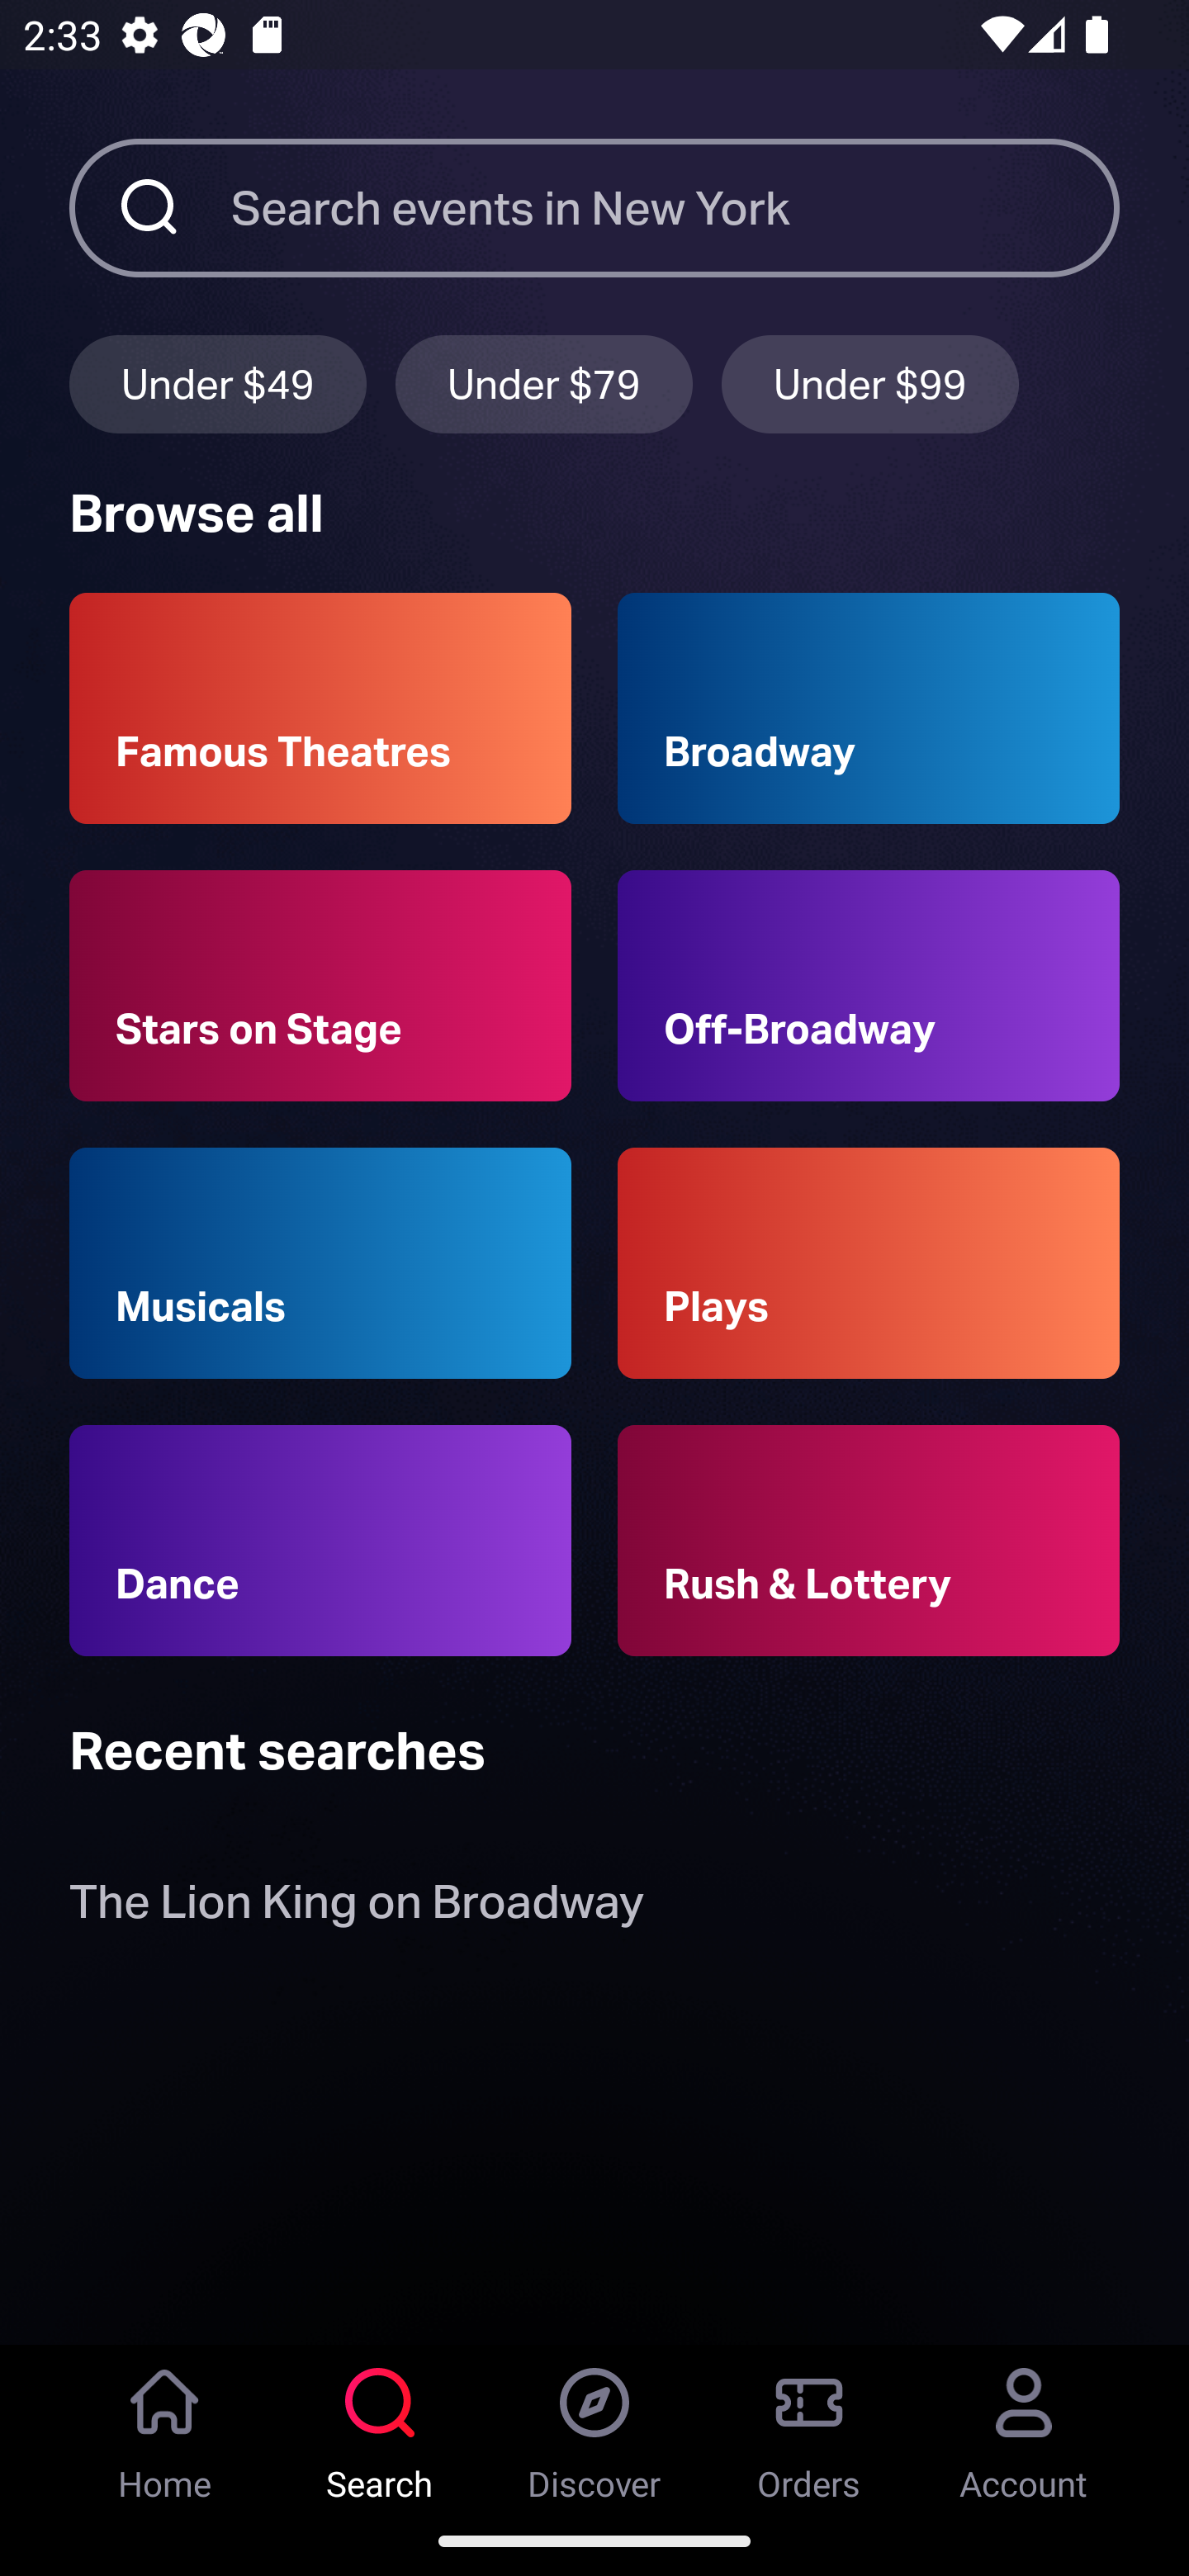 The width and height of the screenshot is (1189, 2576). Describe the element at coordinates (869, 1541) in the screenshot. I see `Rush & Lottery` at that location.